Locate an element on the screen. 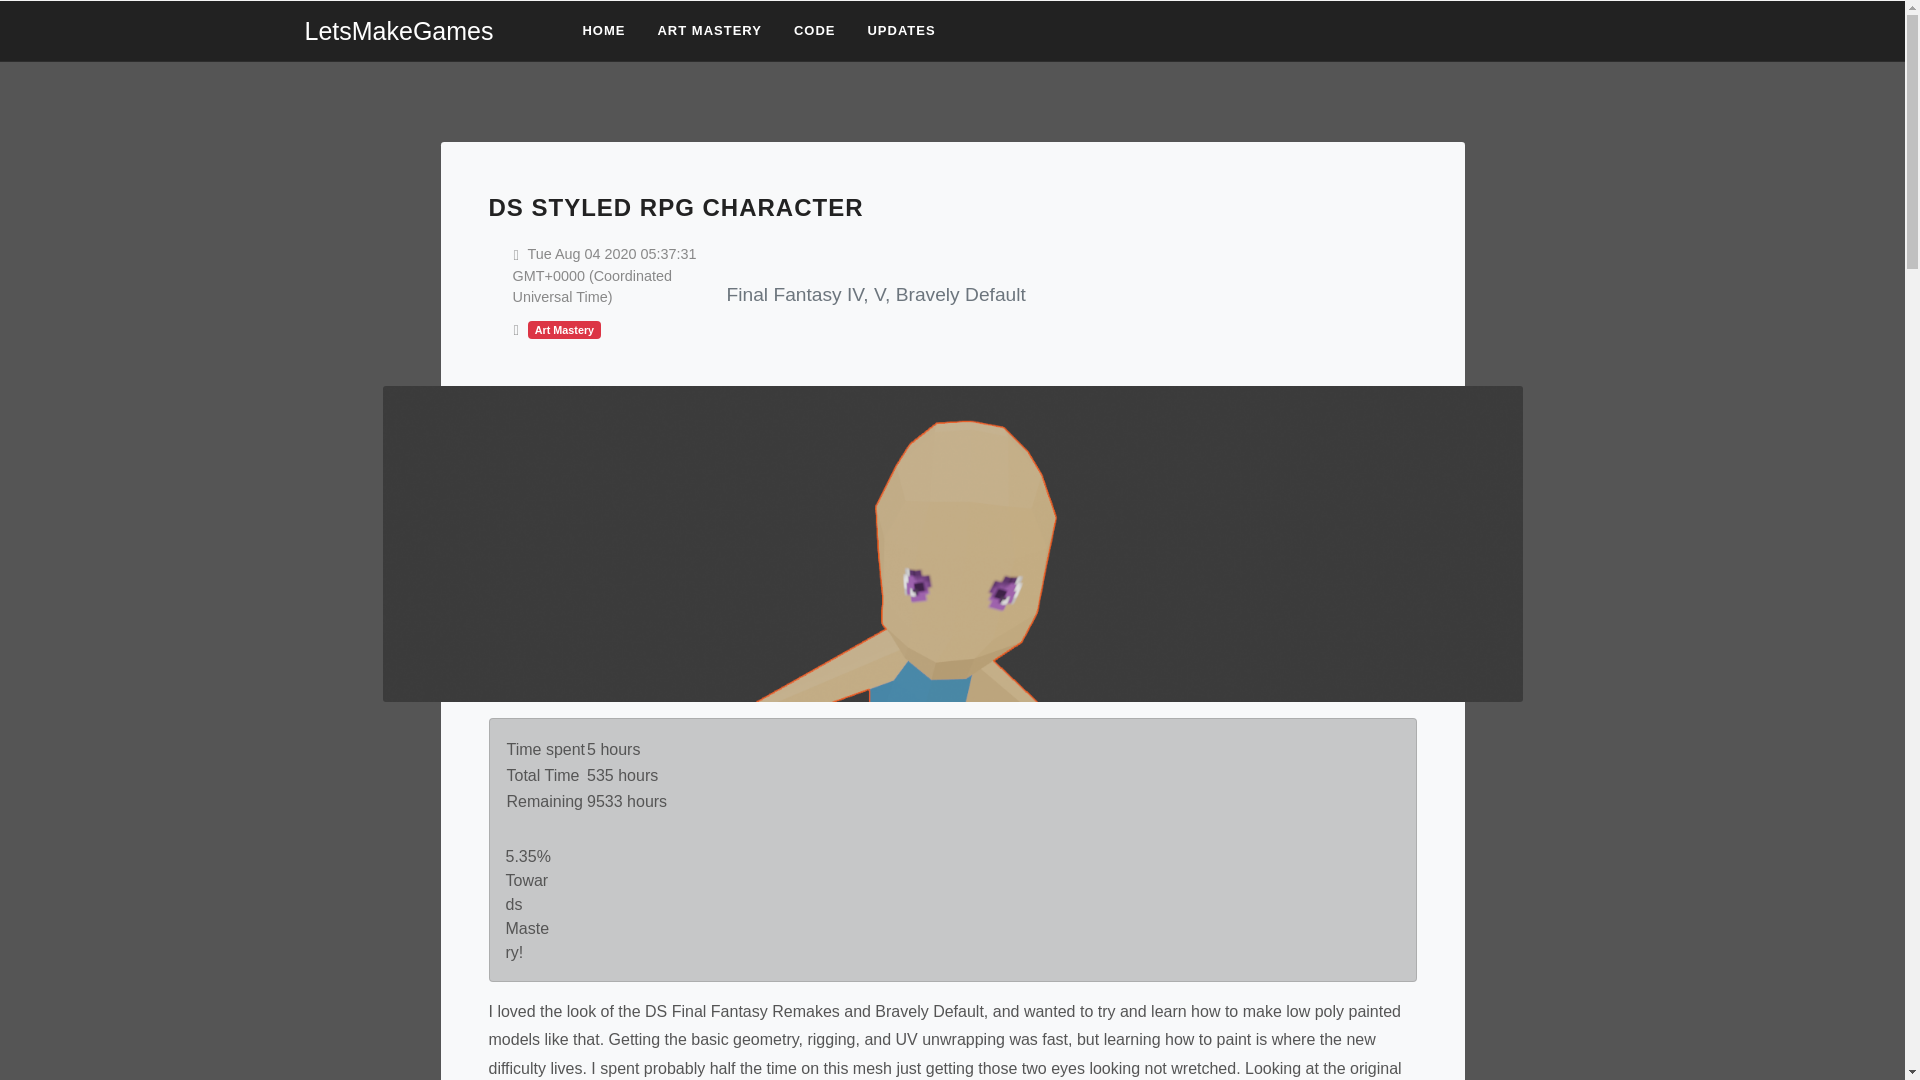 The height and width of the screenshot is (1080, 1920). HOME is located at coordinates (602, 30).